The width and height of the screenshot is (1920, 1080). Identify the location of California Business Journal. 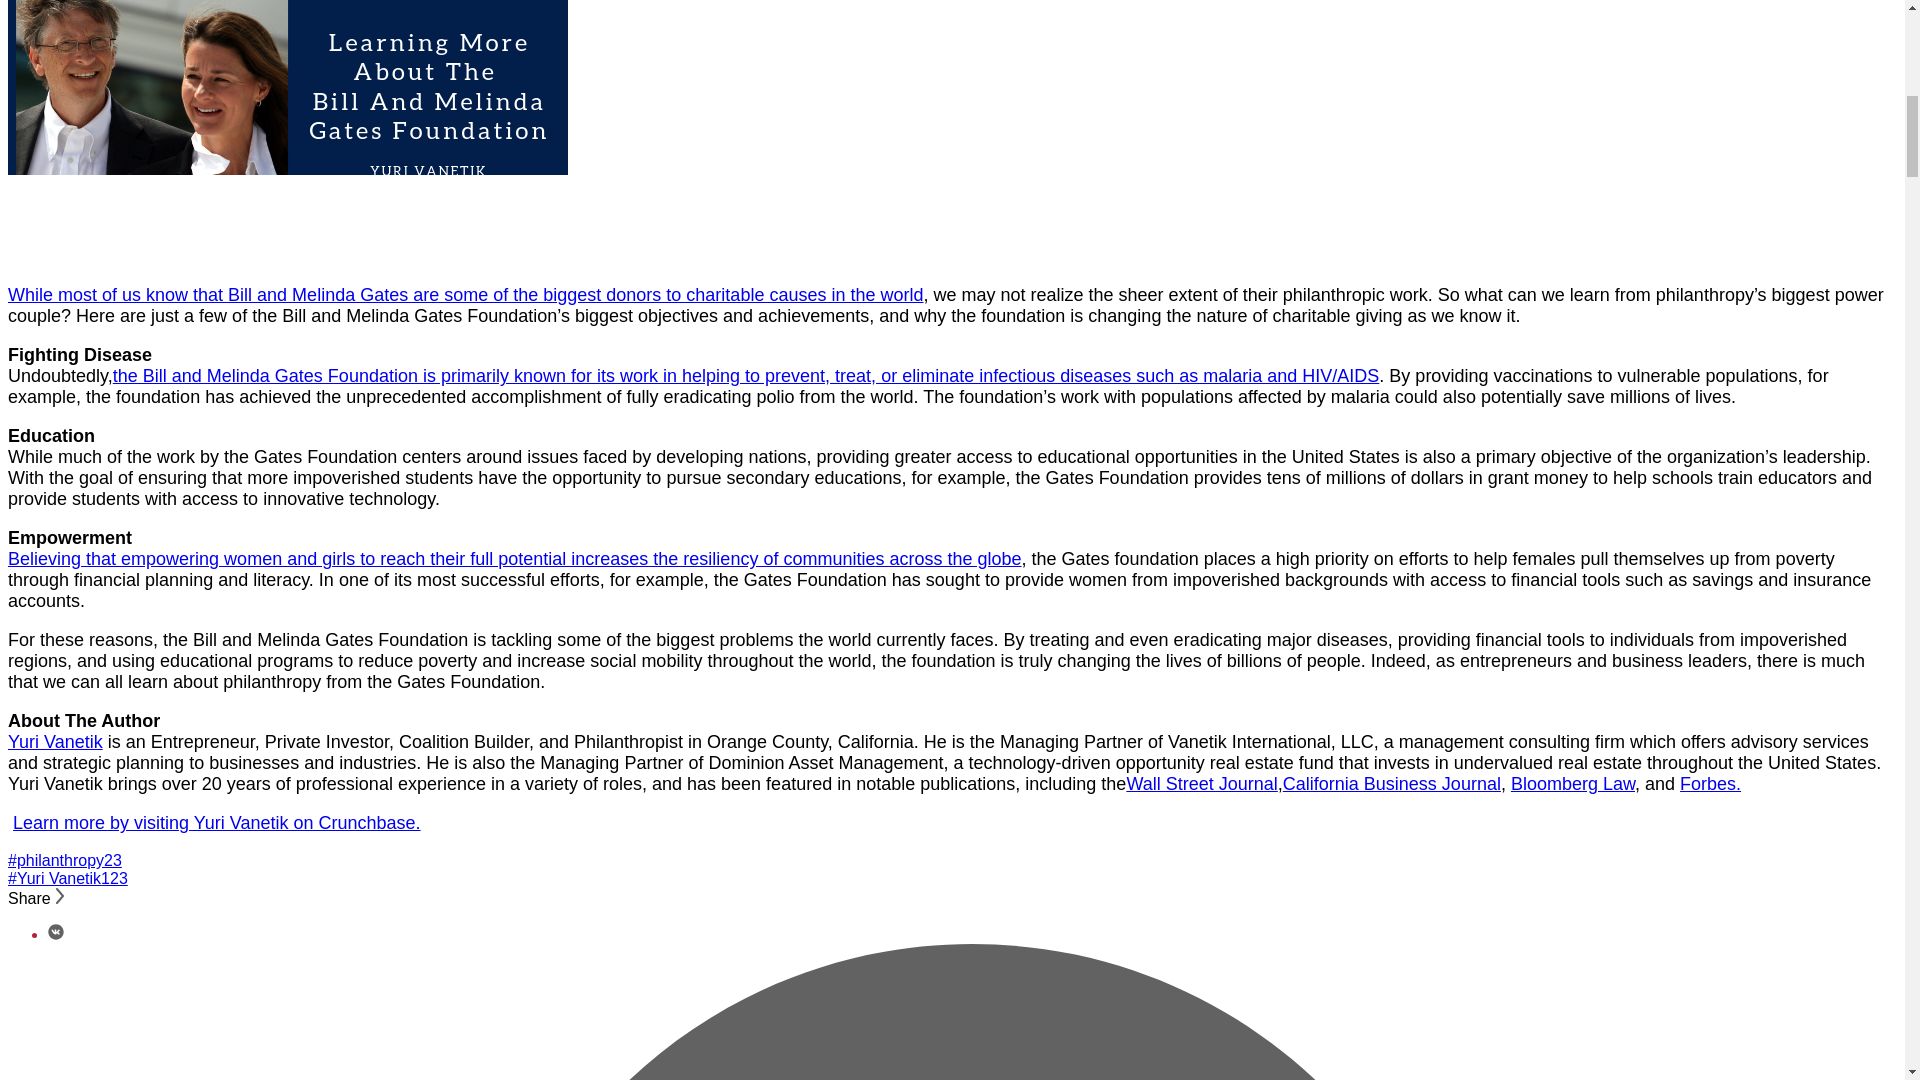
(1392, 784).